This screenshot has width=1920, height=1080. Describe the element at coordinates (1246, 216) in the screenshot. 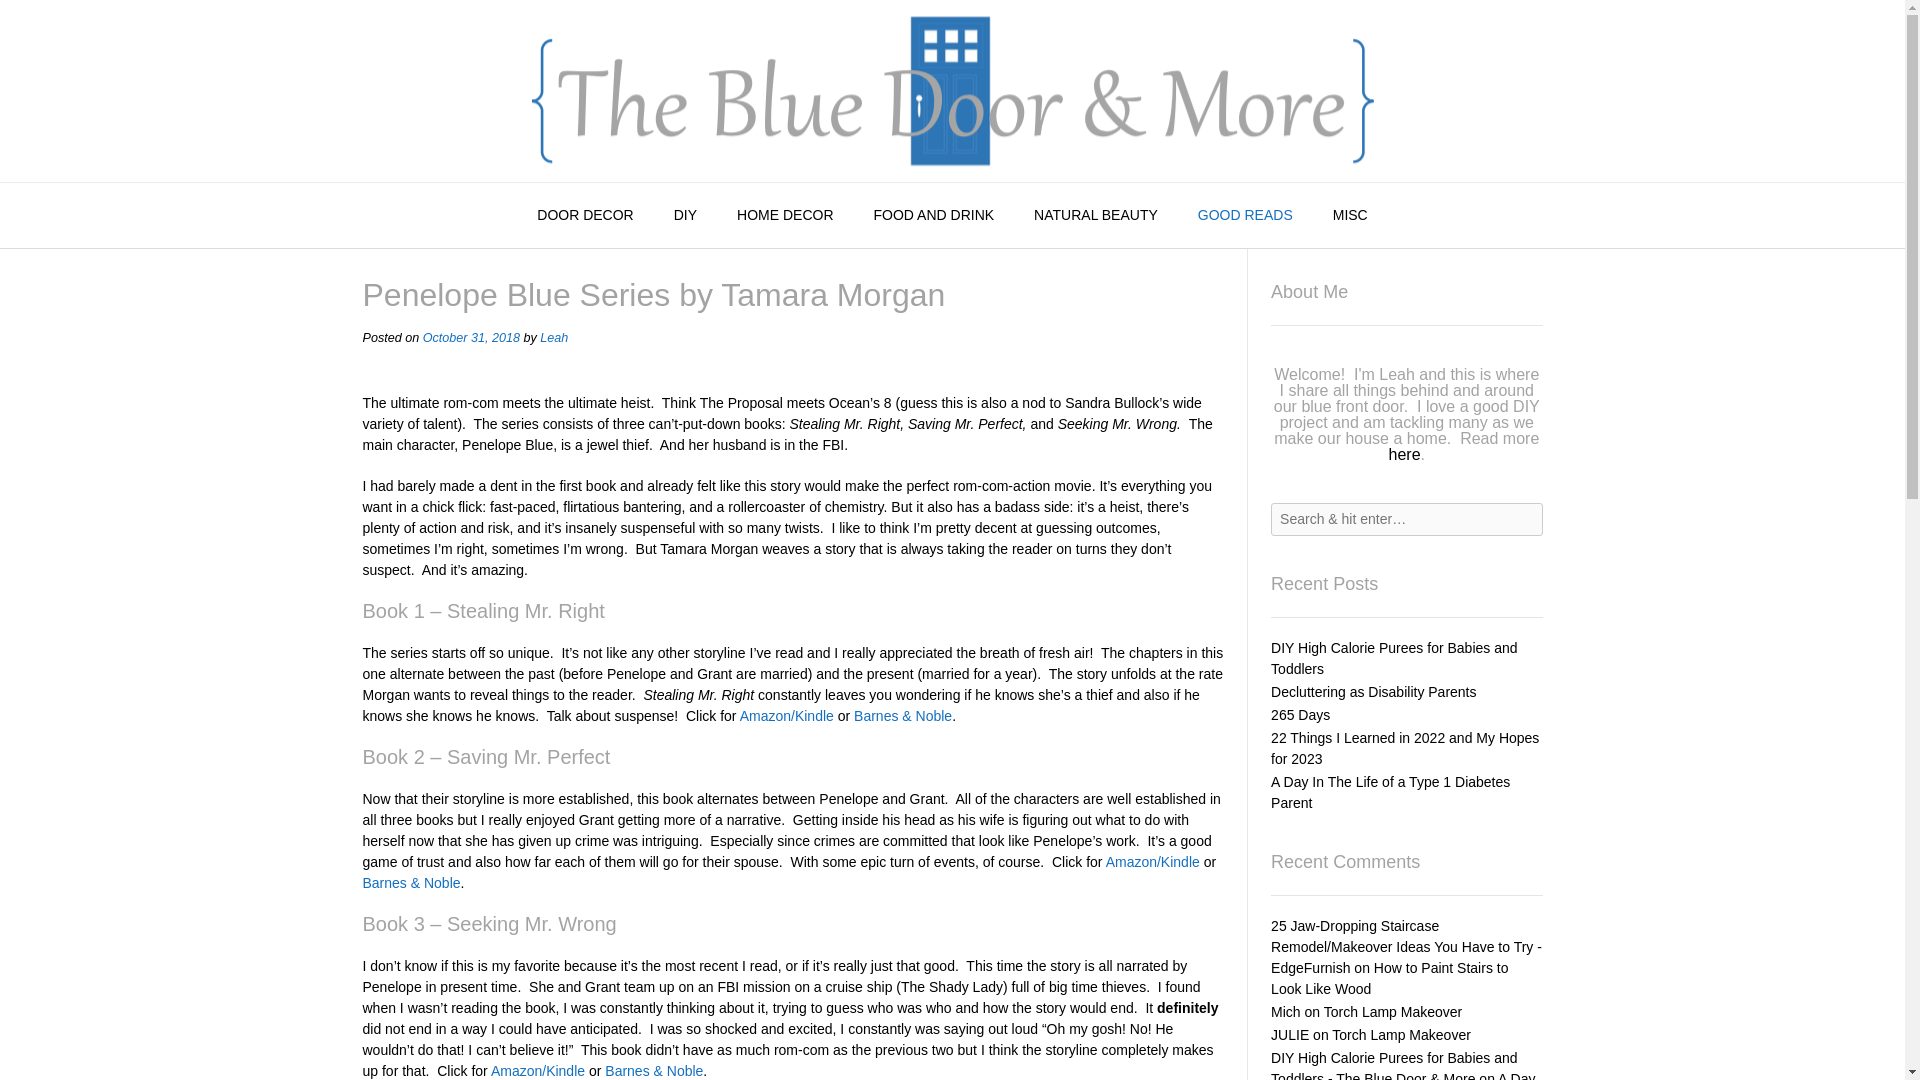

I see `GOOD READS` at that location.